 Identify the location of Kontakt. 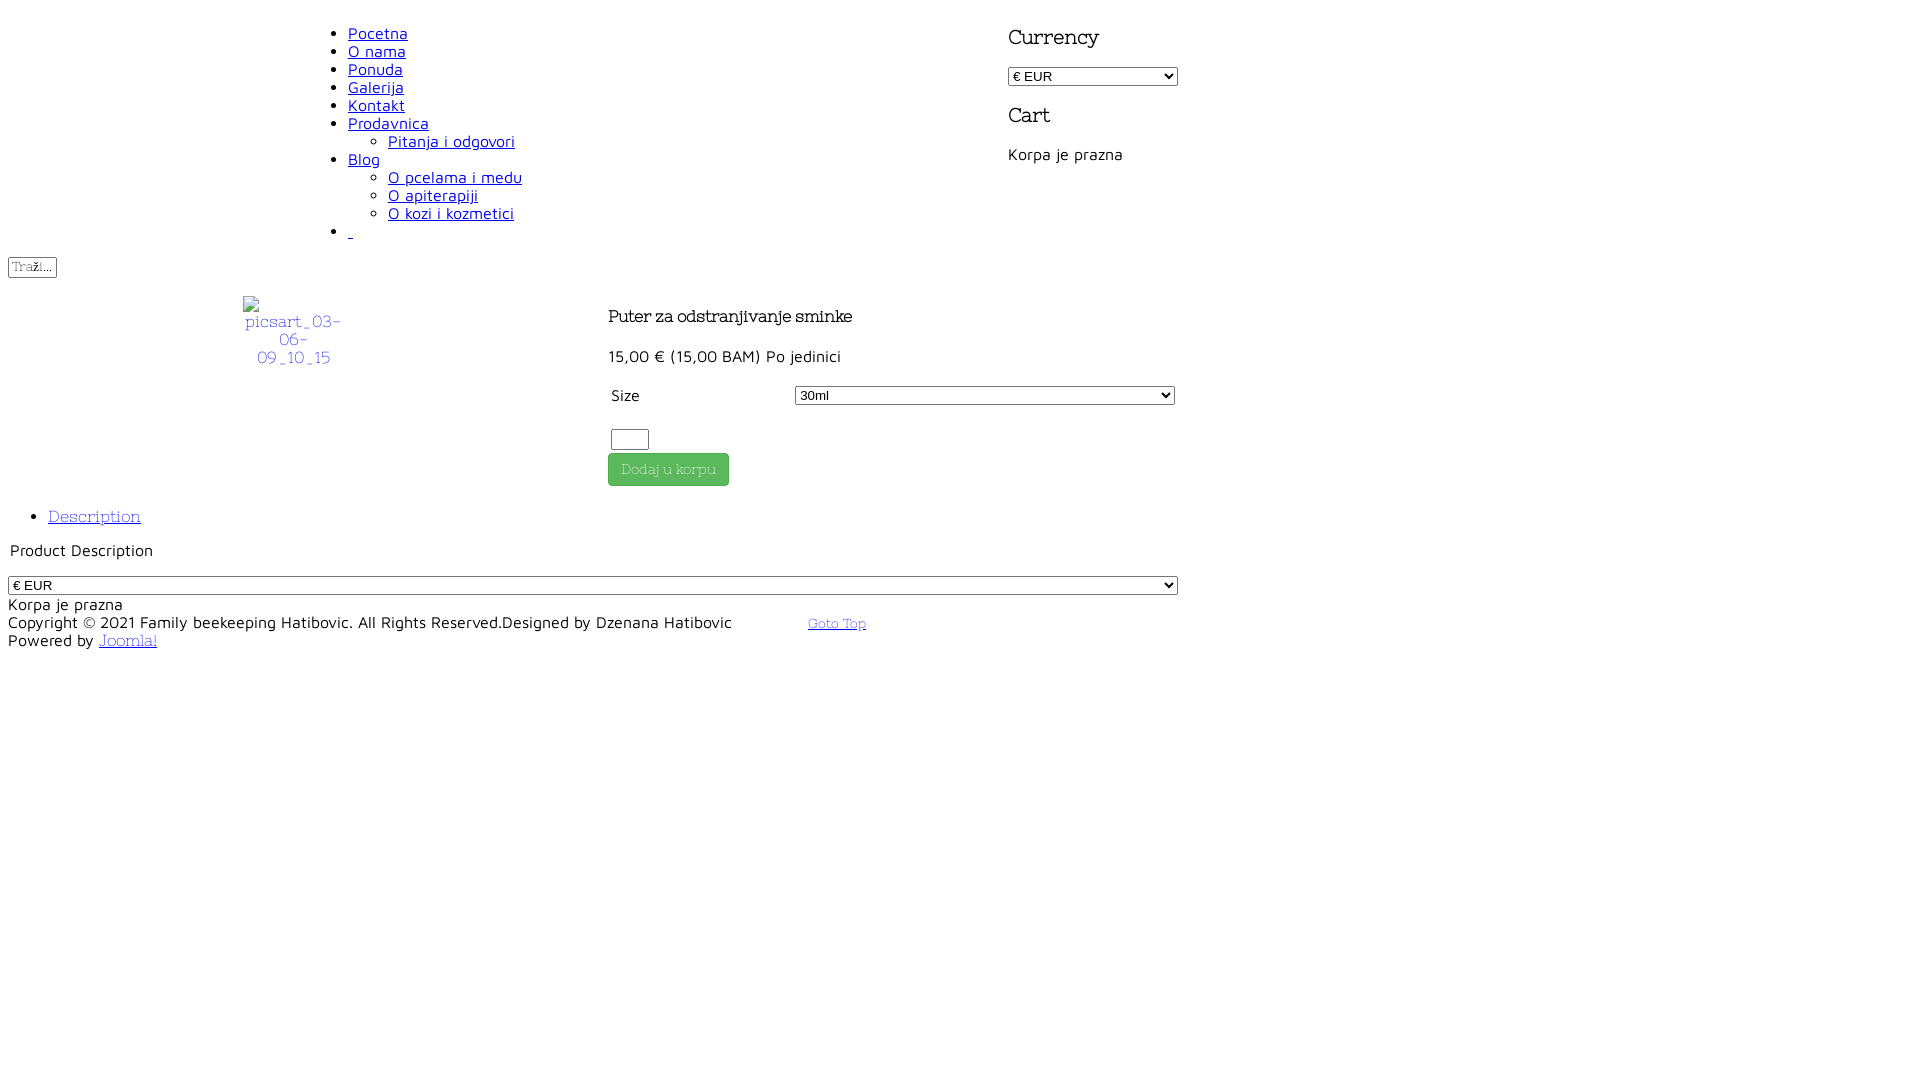
(376, 105).